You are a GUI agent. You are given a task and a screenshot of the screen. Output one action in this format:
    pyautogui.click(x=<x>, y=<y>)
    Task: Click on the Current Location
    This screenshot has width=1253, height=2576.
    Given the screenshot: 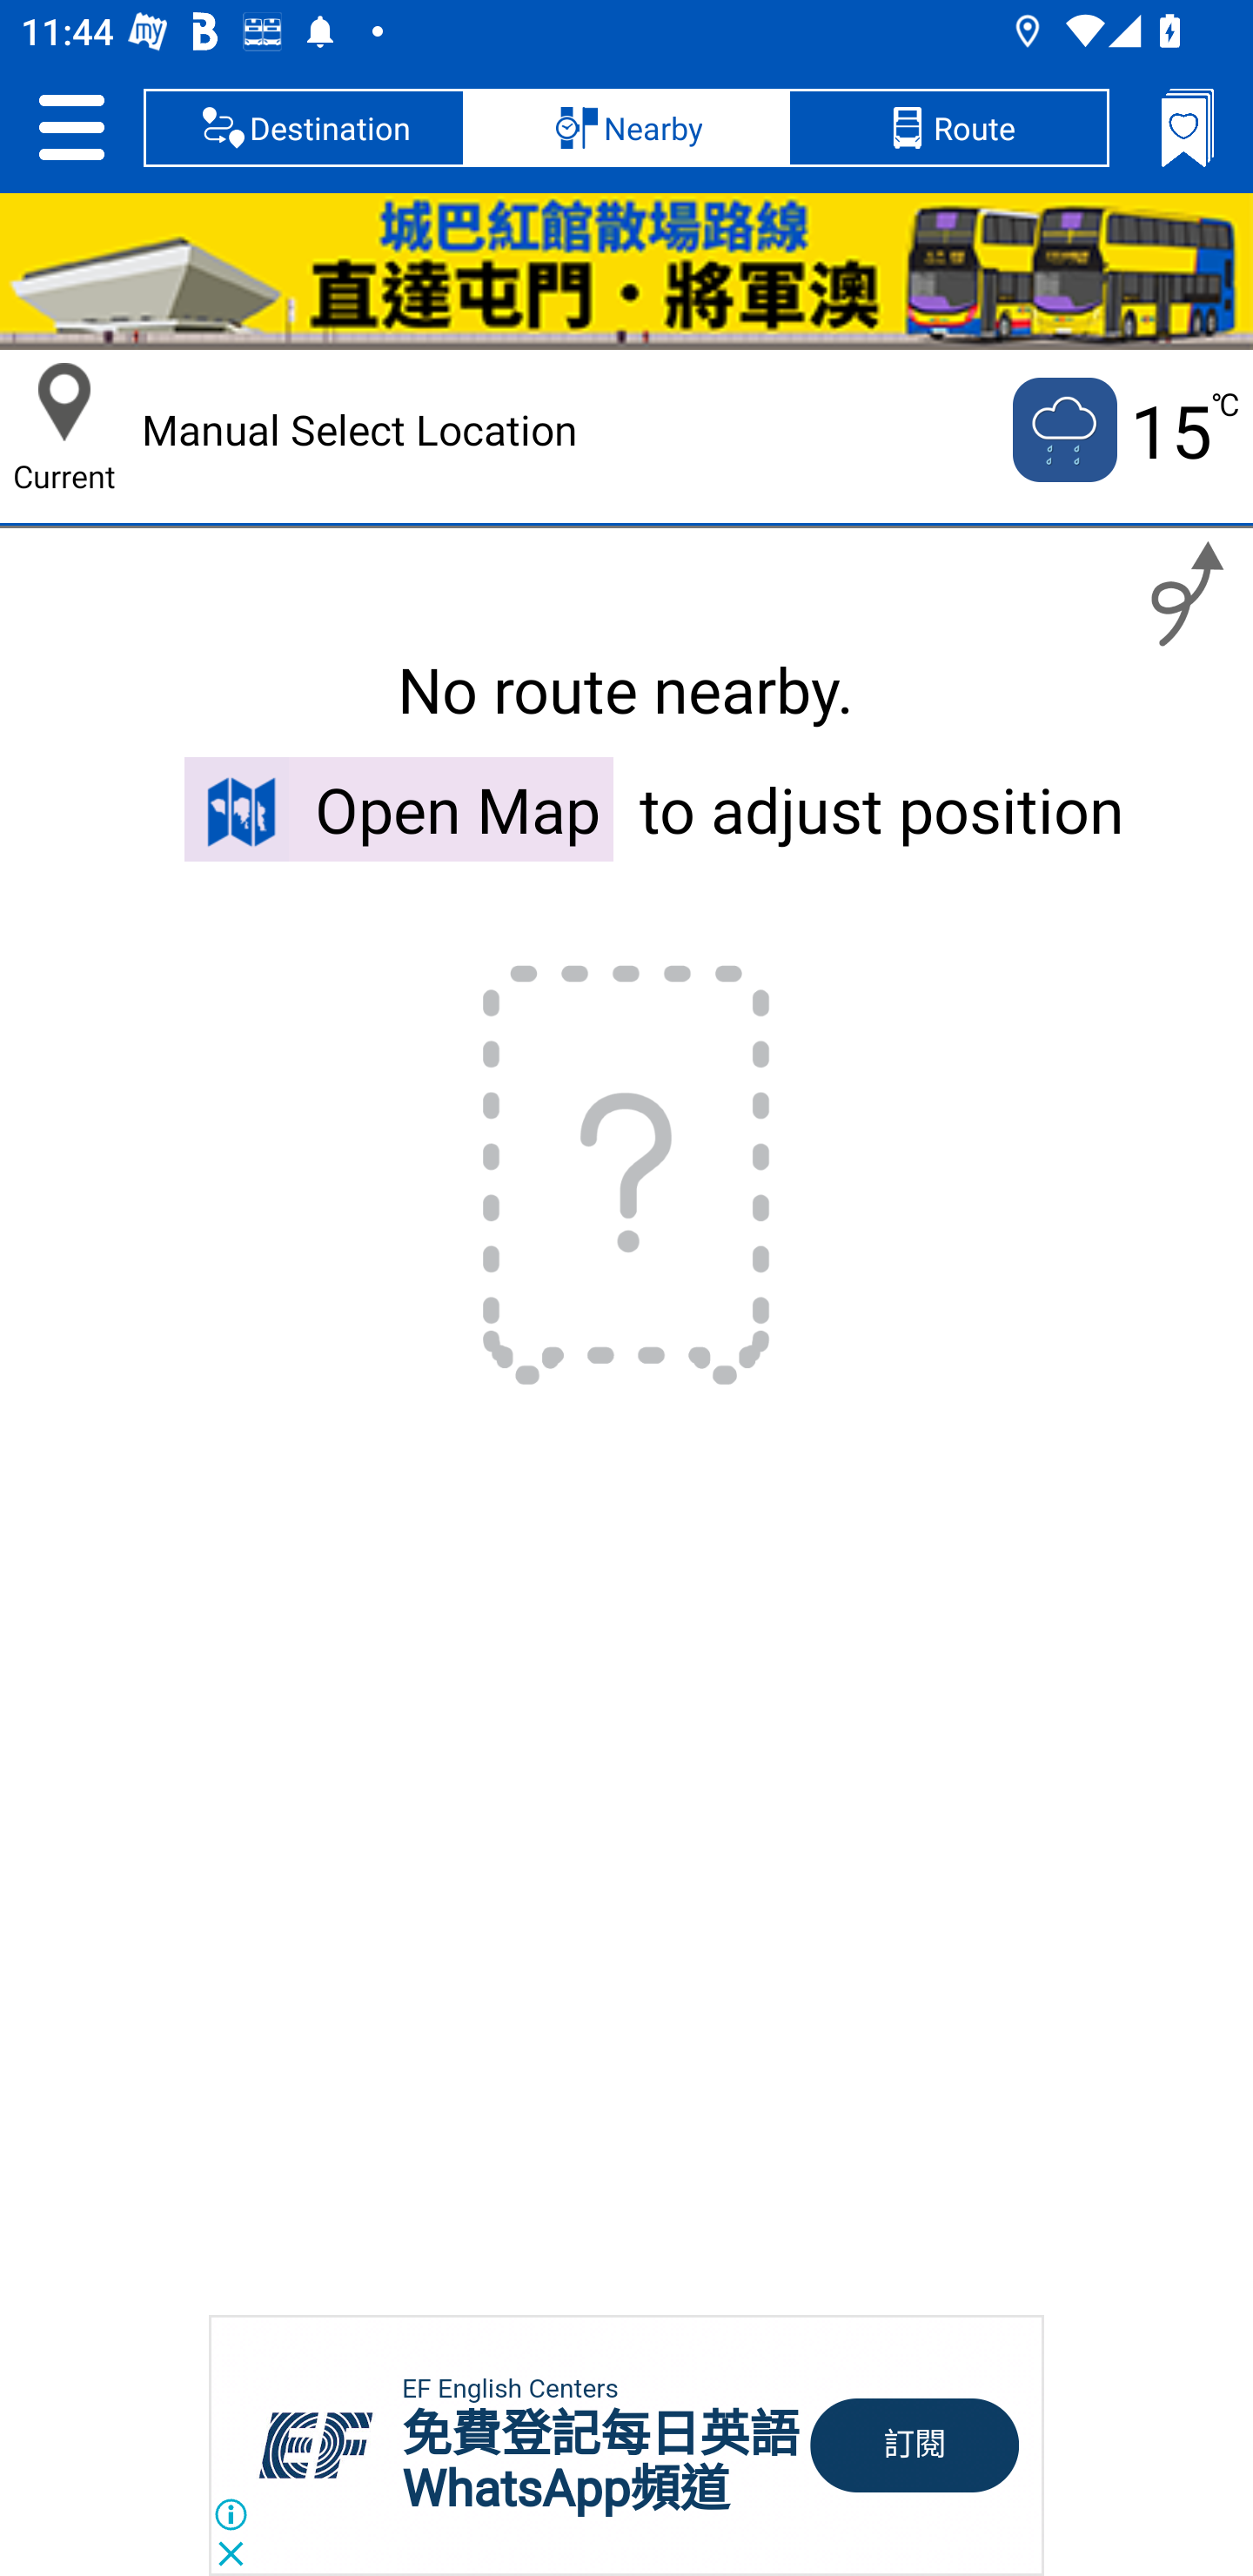 What is the action you would take?
    pyautogui.click(x=64, y=402)
    